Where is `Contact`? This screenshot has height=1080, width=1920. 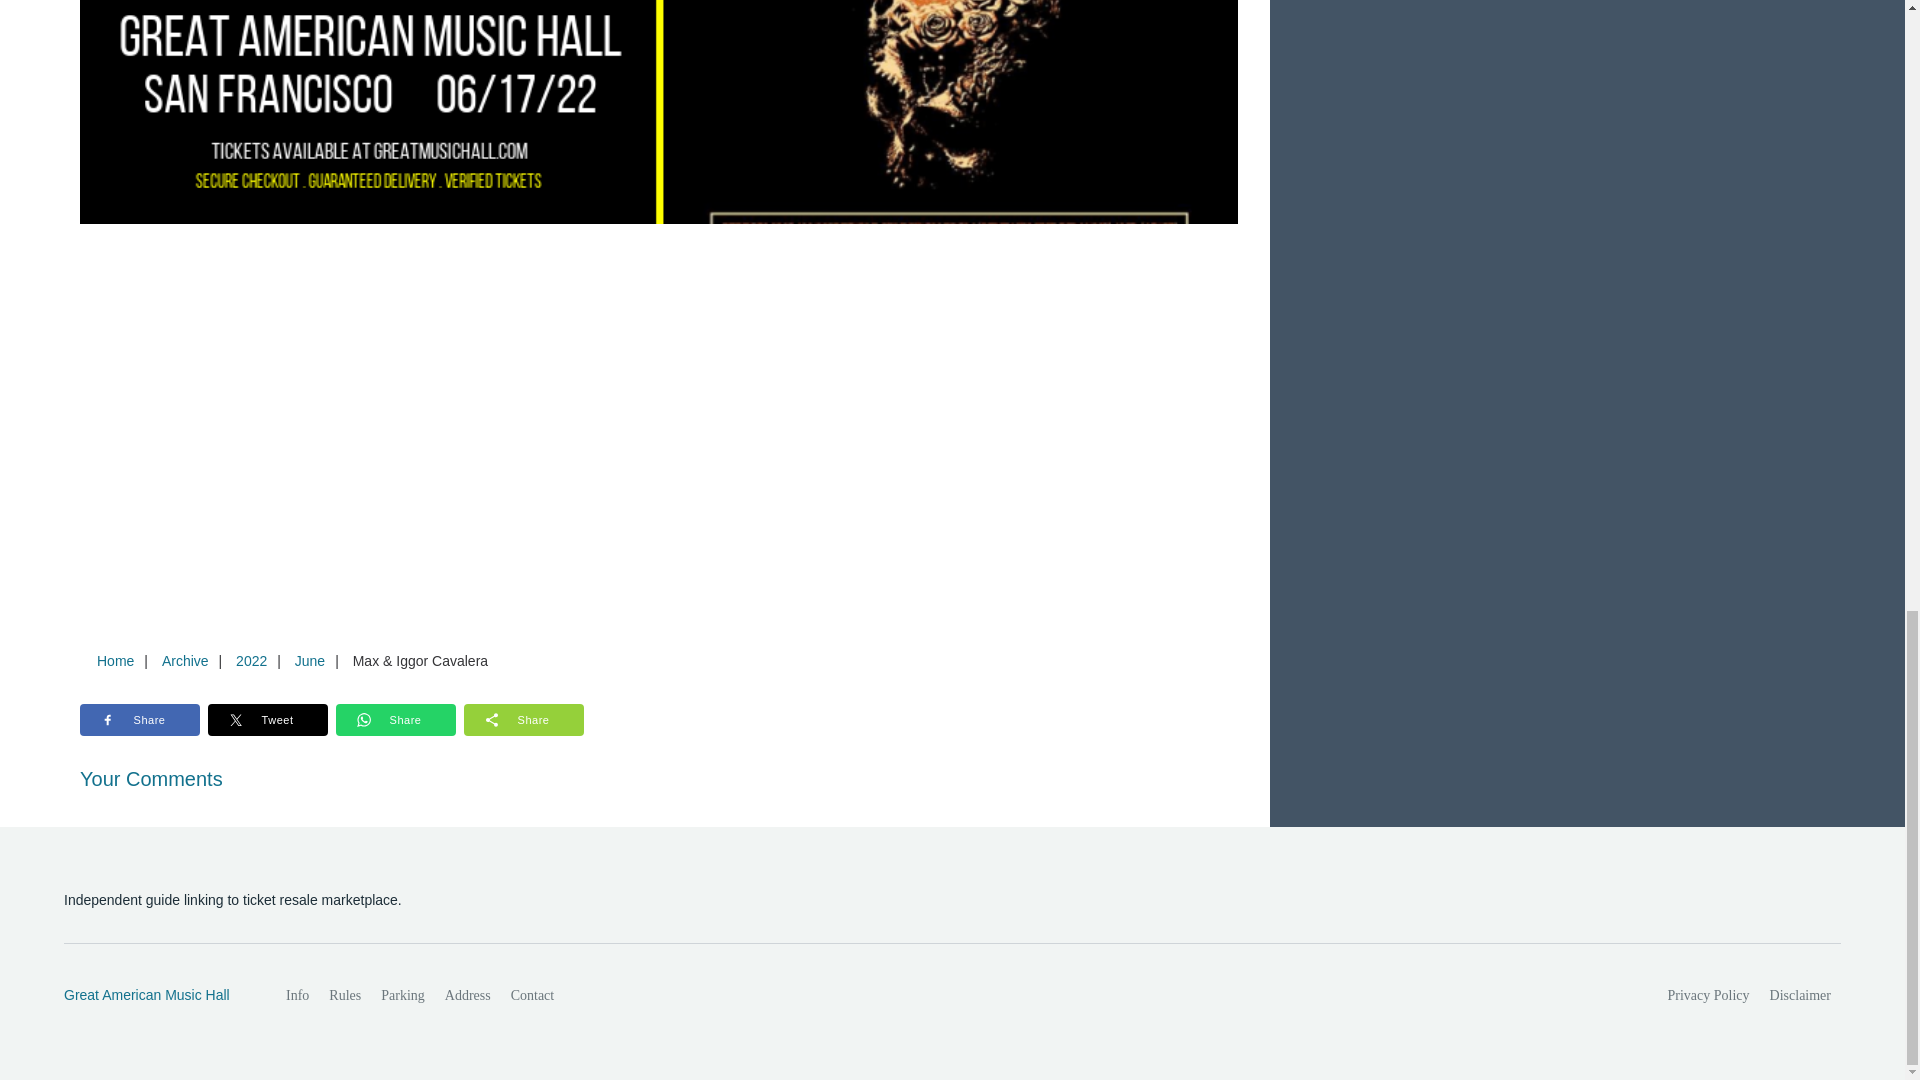 Contact is located at coordinates (532, 996).